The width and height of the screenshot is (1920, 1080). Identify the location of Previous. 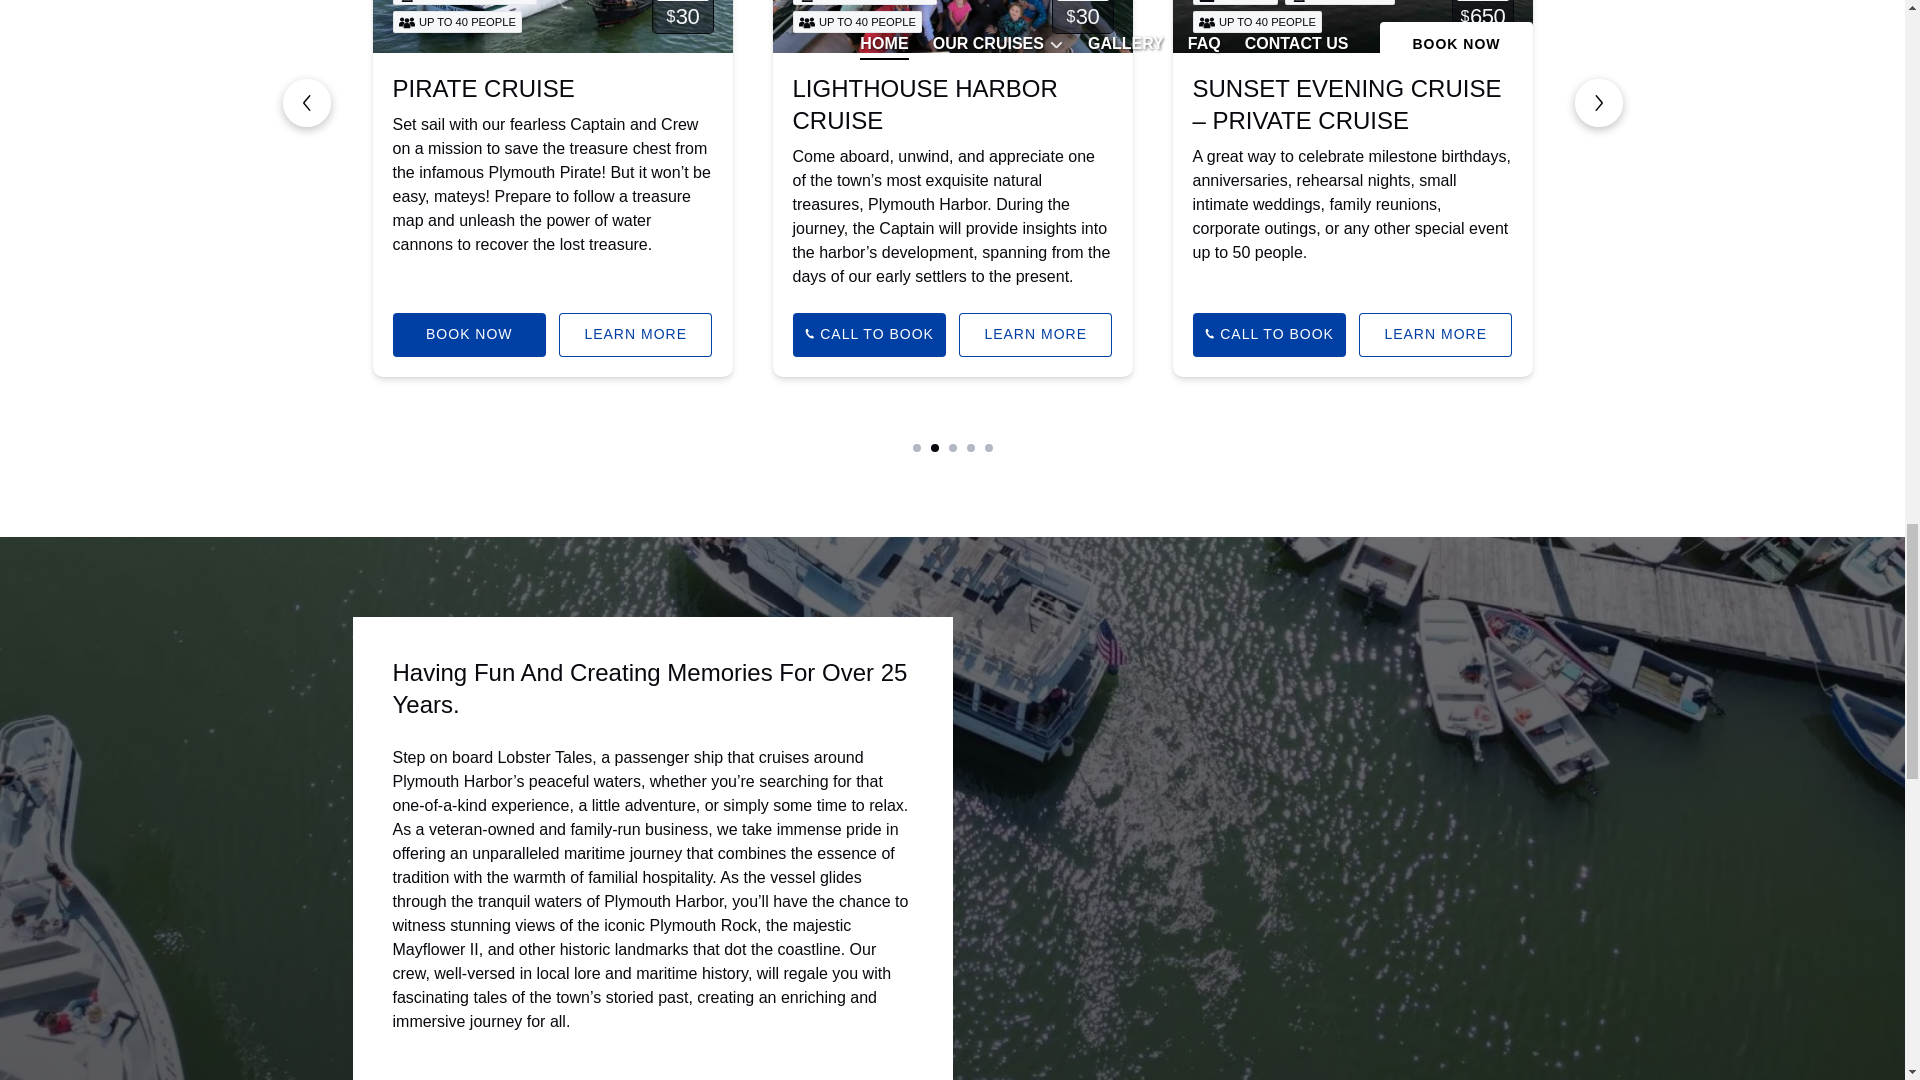
(306, 102).